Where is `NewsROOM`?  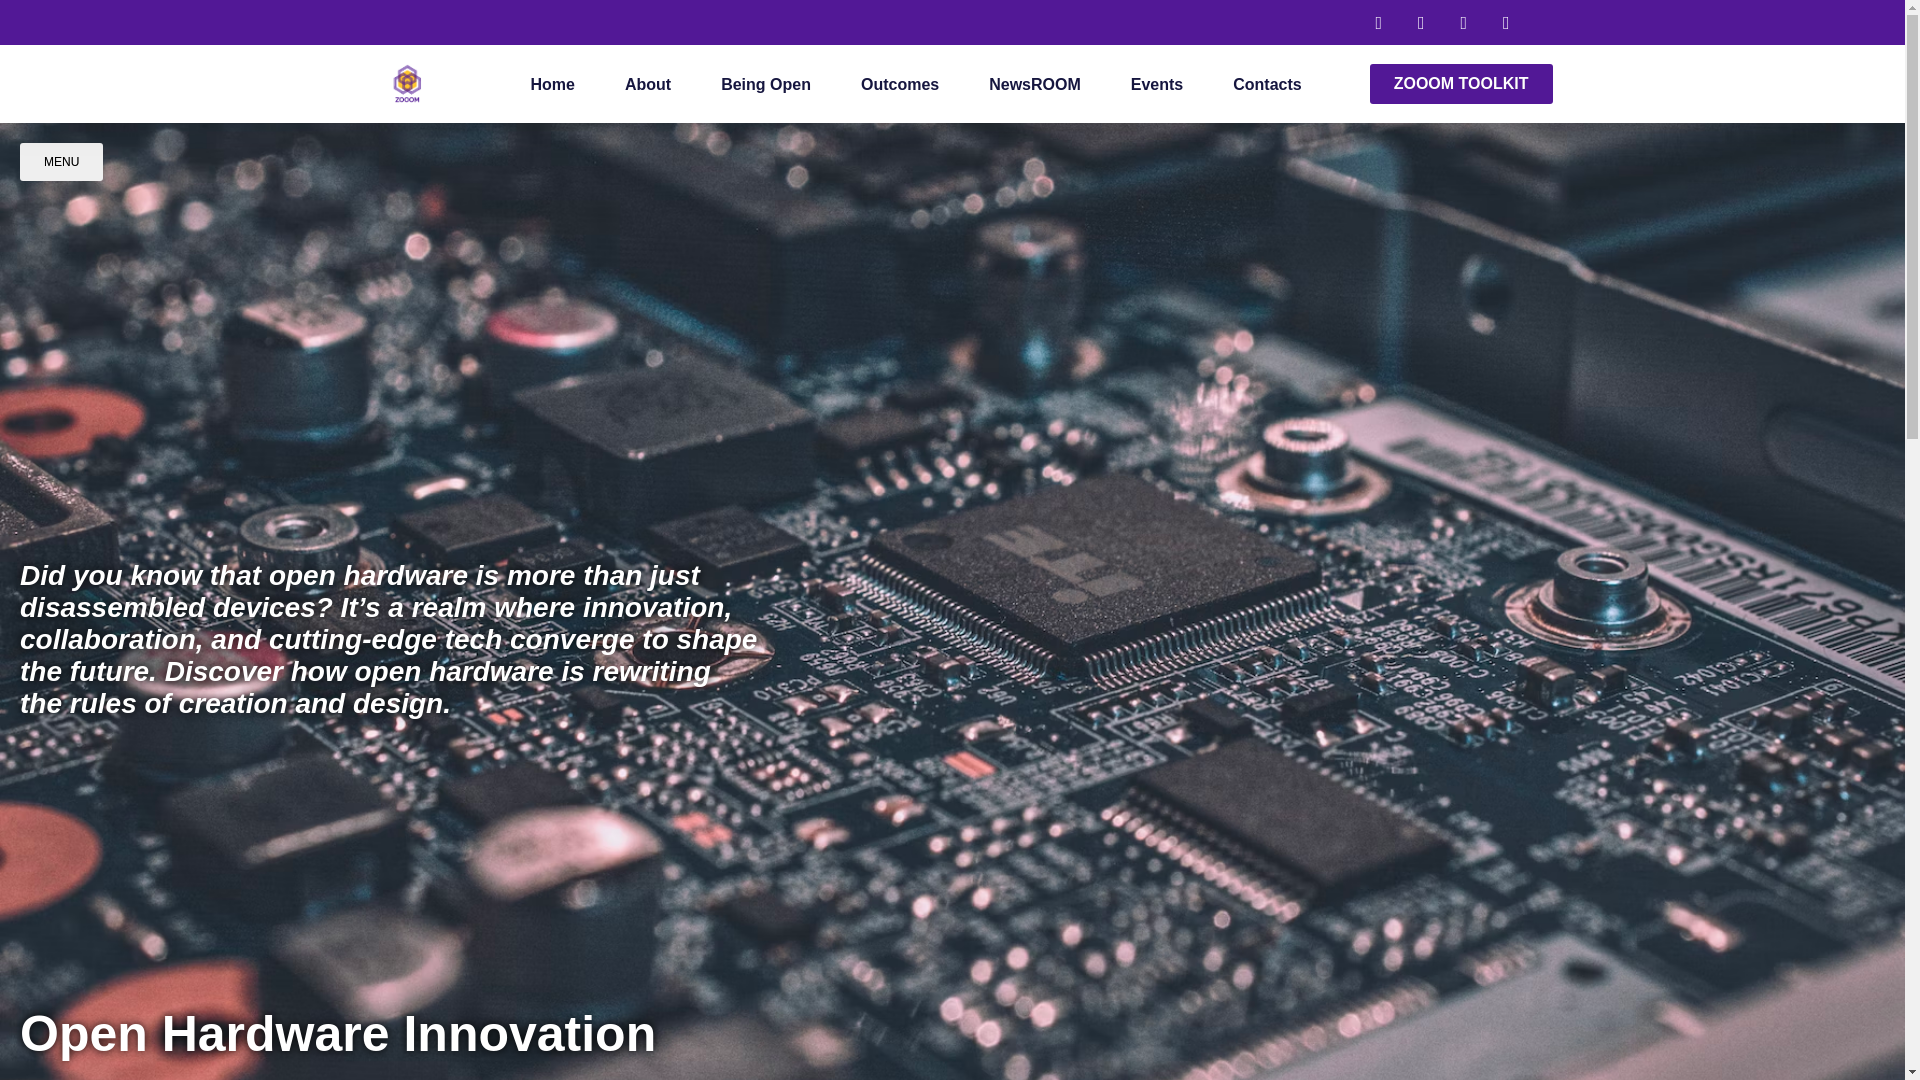 NewsROOM is located at coordinates (1034, 84).